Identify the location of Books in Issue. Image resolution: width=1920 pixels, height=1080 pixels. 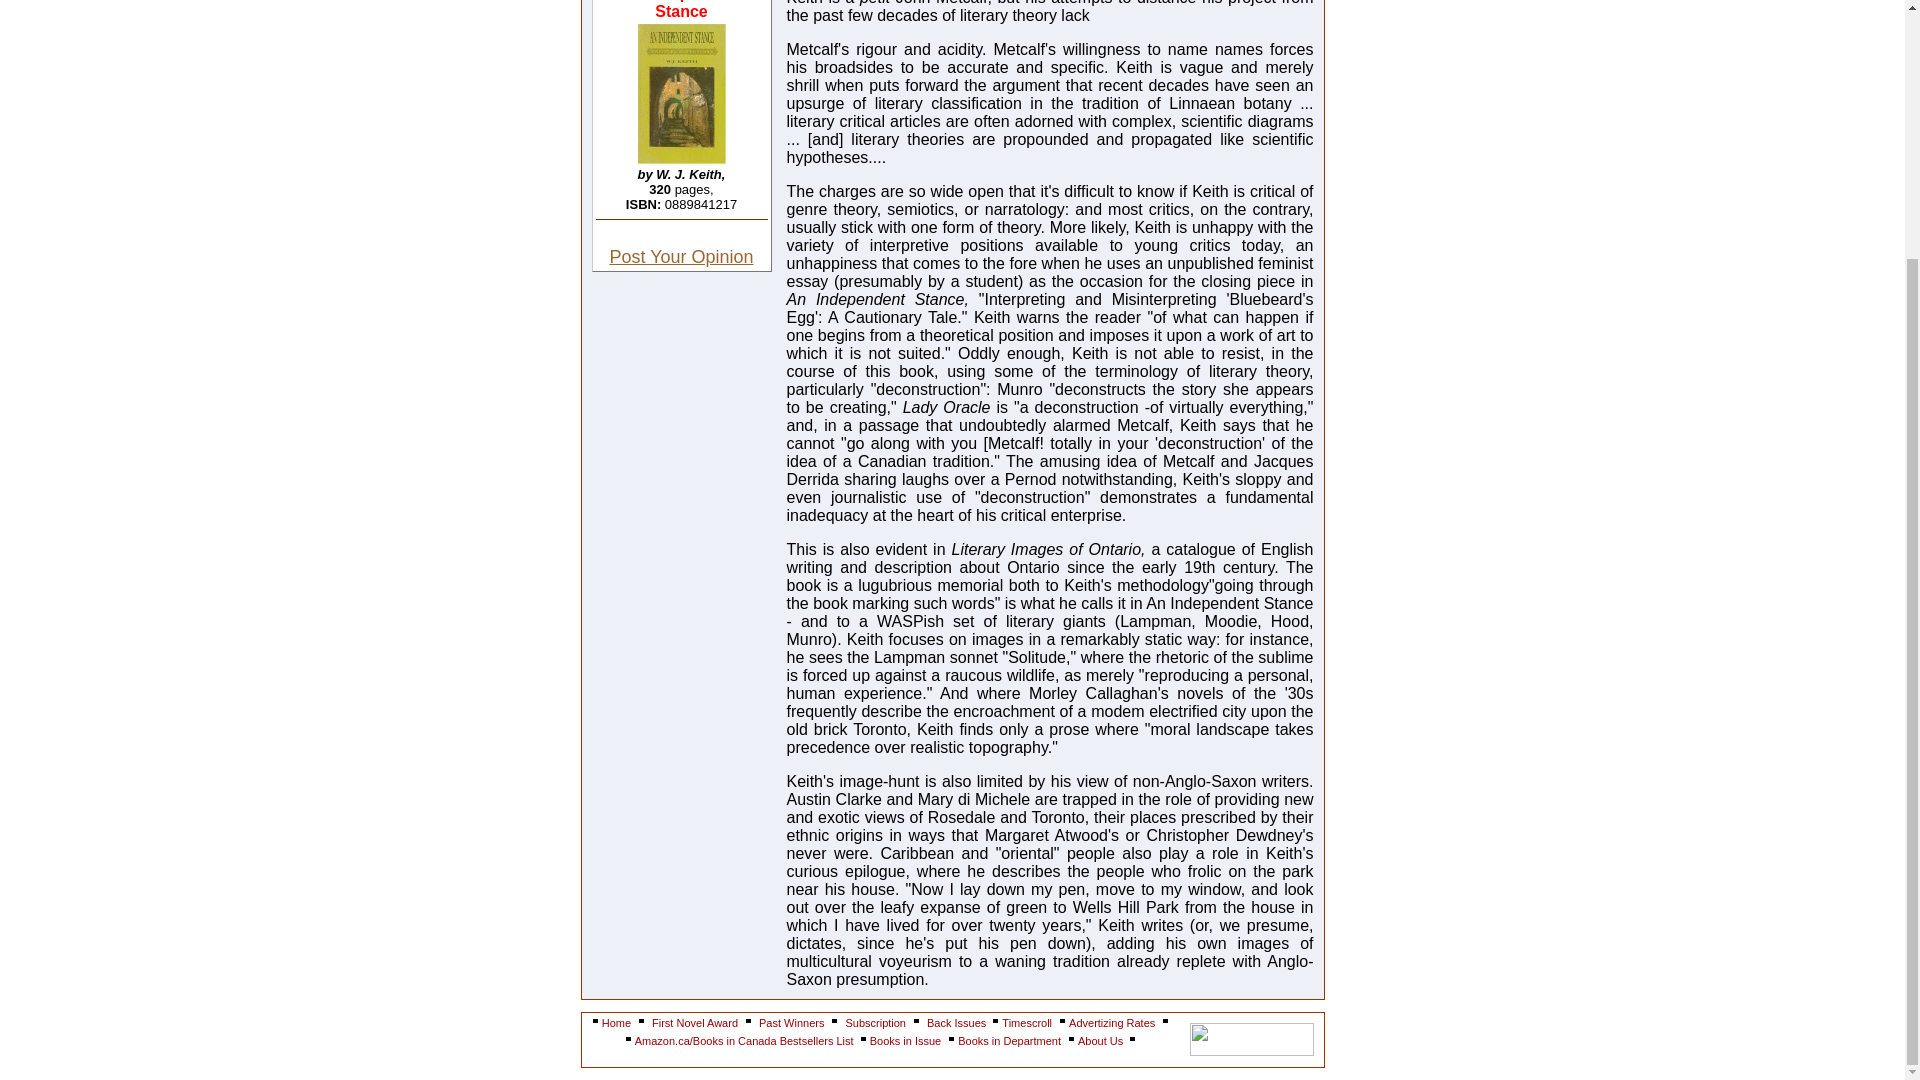
(906, 1040).